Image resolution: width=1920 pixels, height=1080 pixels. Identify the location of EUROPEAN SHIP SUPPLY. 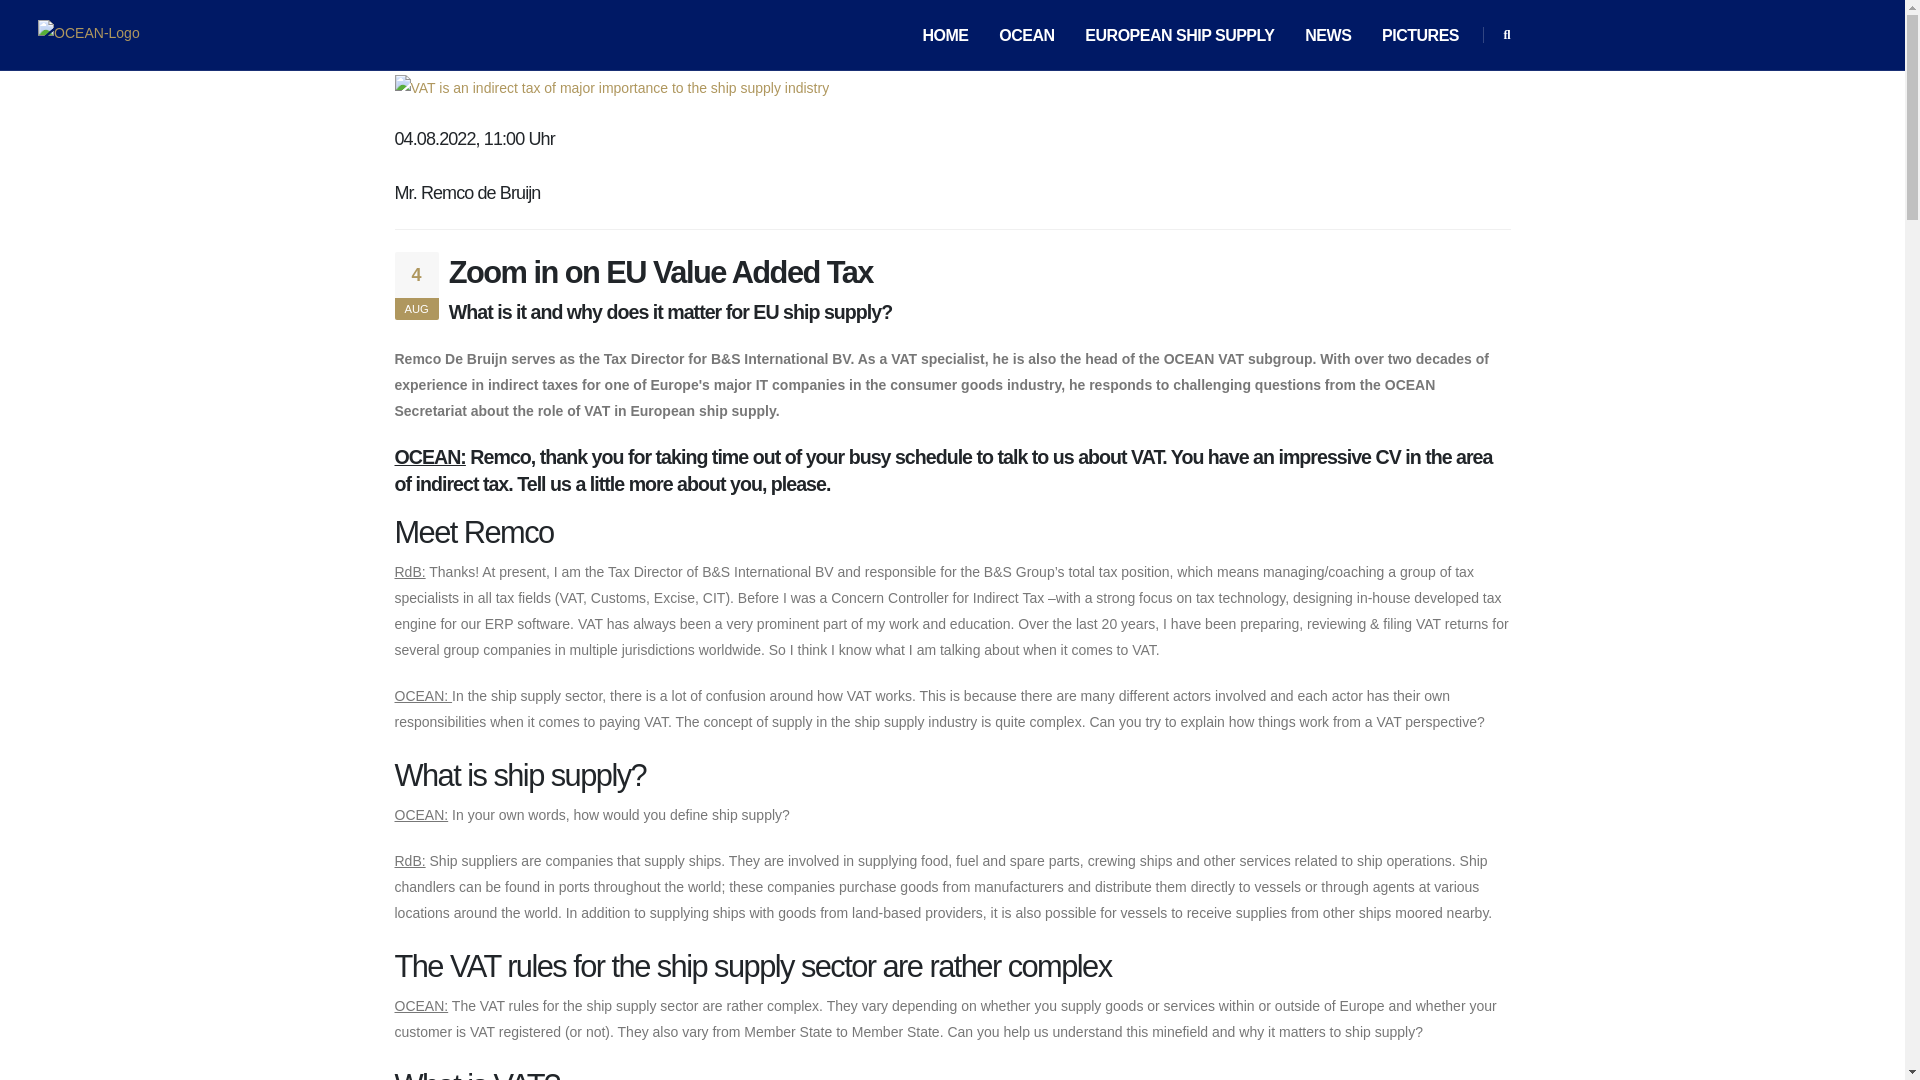
(1180, 36).